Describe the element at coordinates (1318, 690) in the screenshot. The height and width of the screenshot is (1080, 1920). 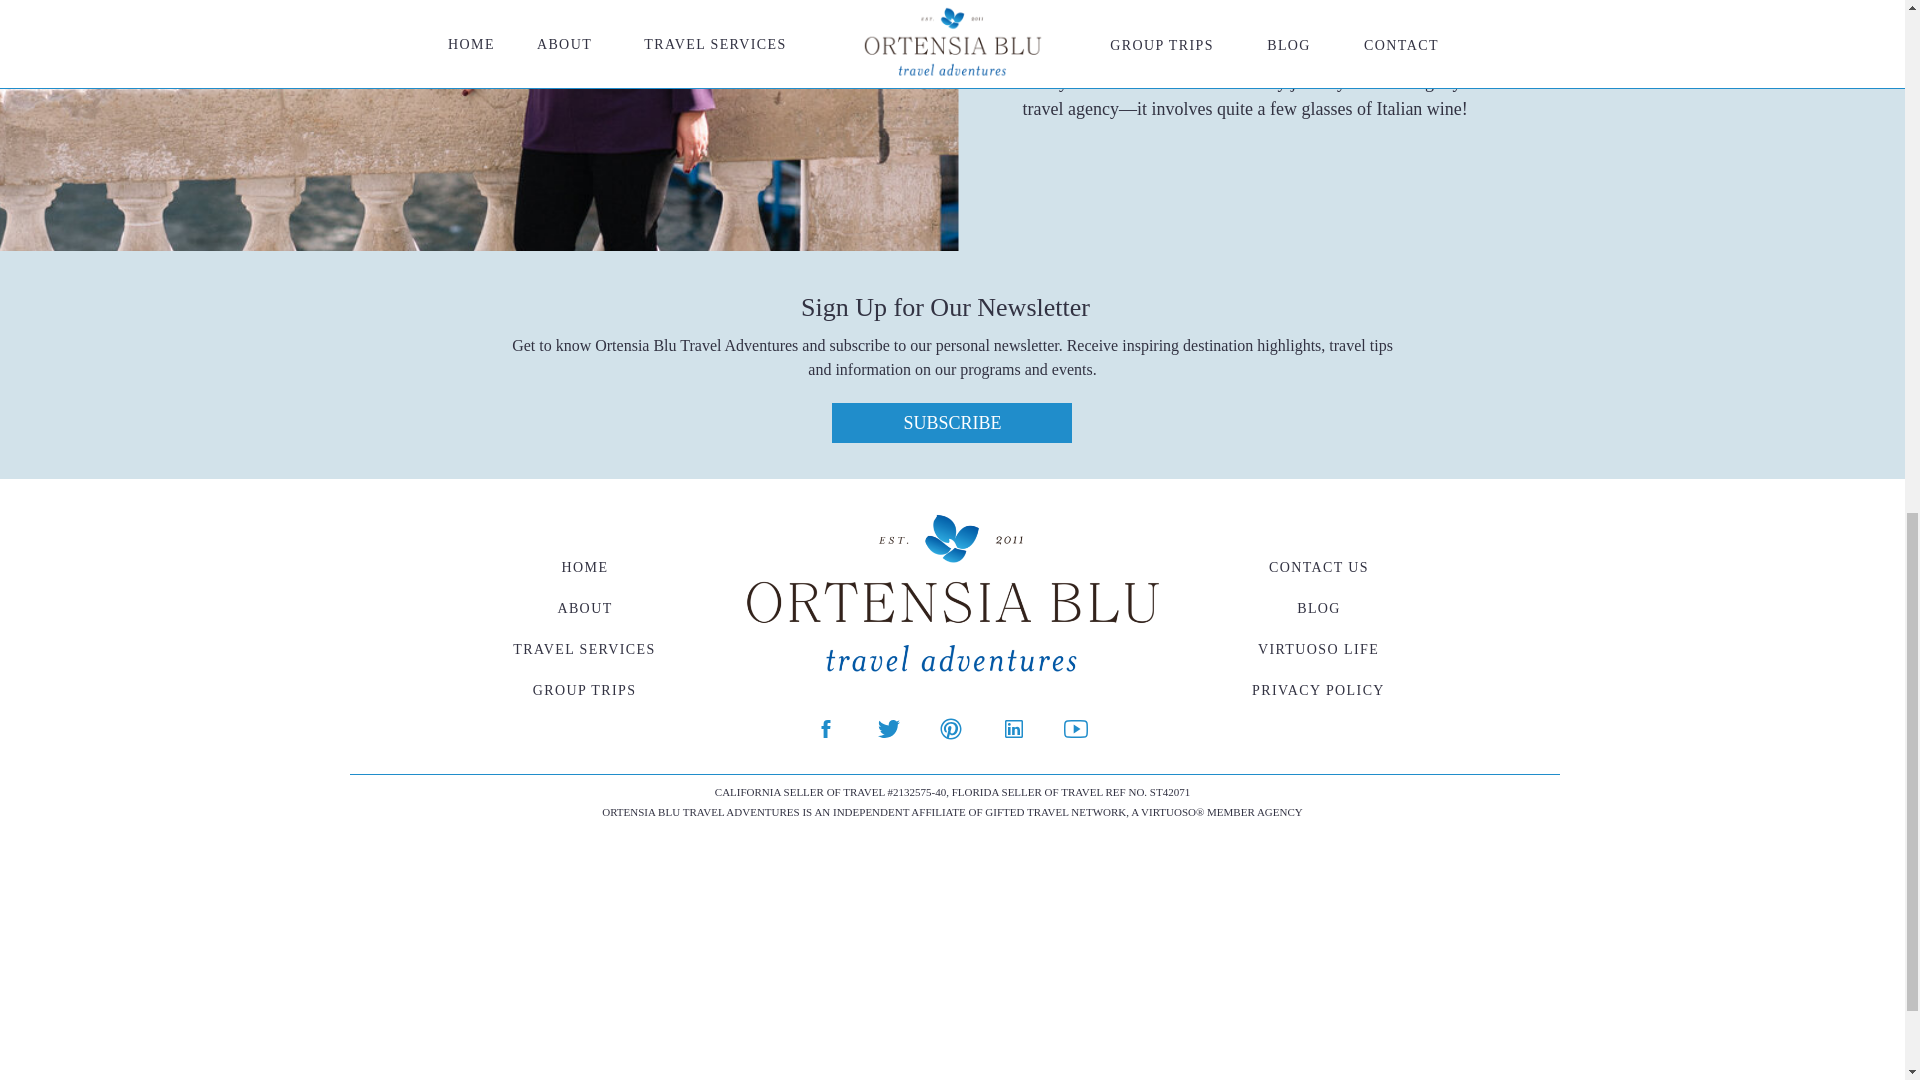
I see `PRIVACY POLICY` at that location.